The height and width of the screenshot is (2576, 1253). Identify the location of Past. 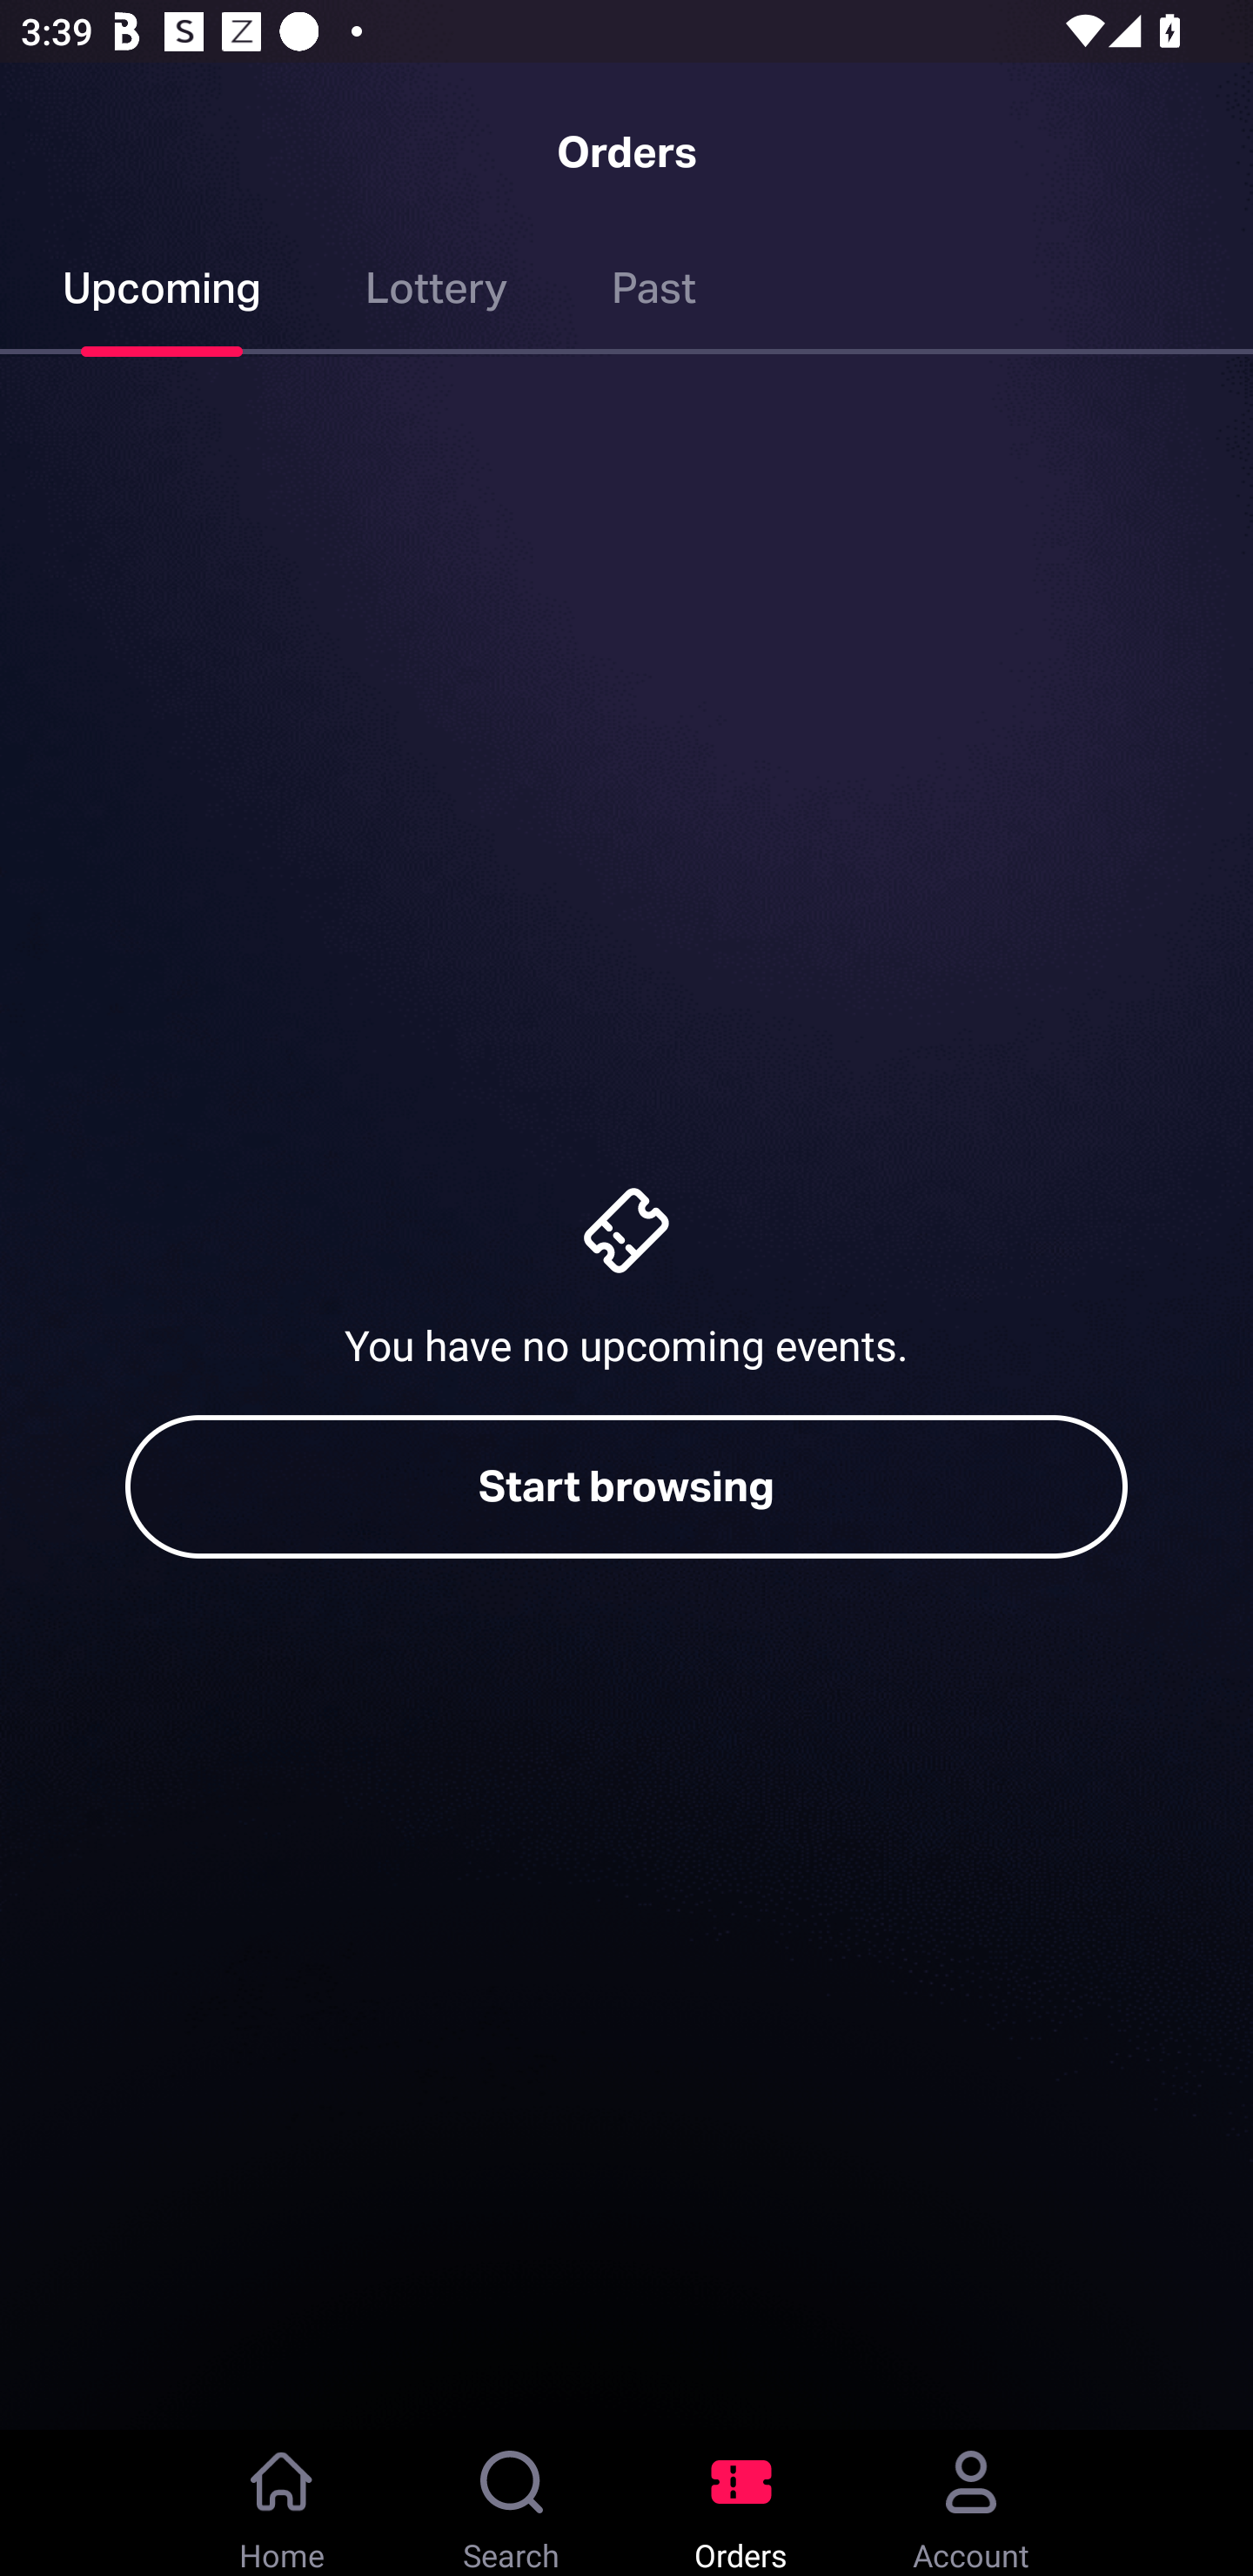
(653, 294).